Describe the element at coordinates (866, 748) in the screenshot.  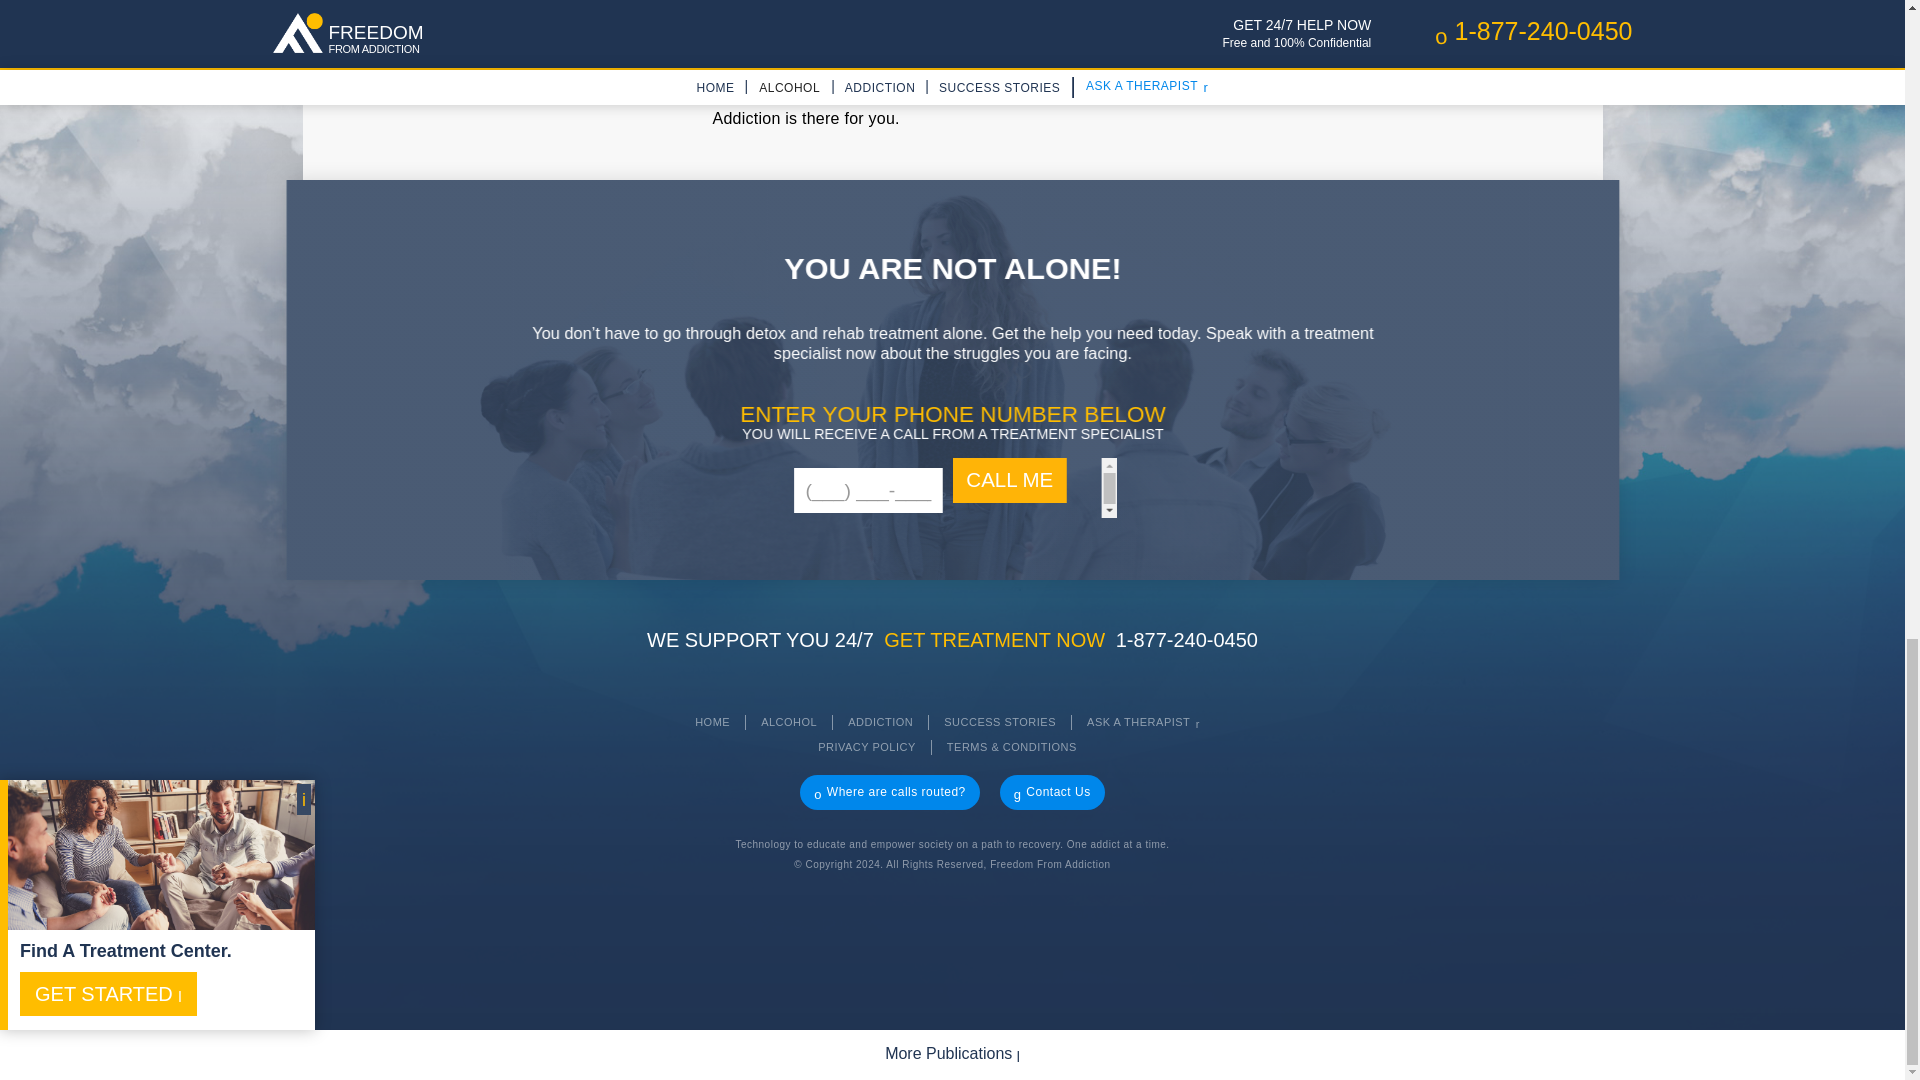
I see `PRIVACY POLICY` at that location.